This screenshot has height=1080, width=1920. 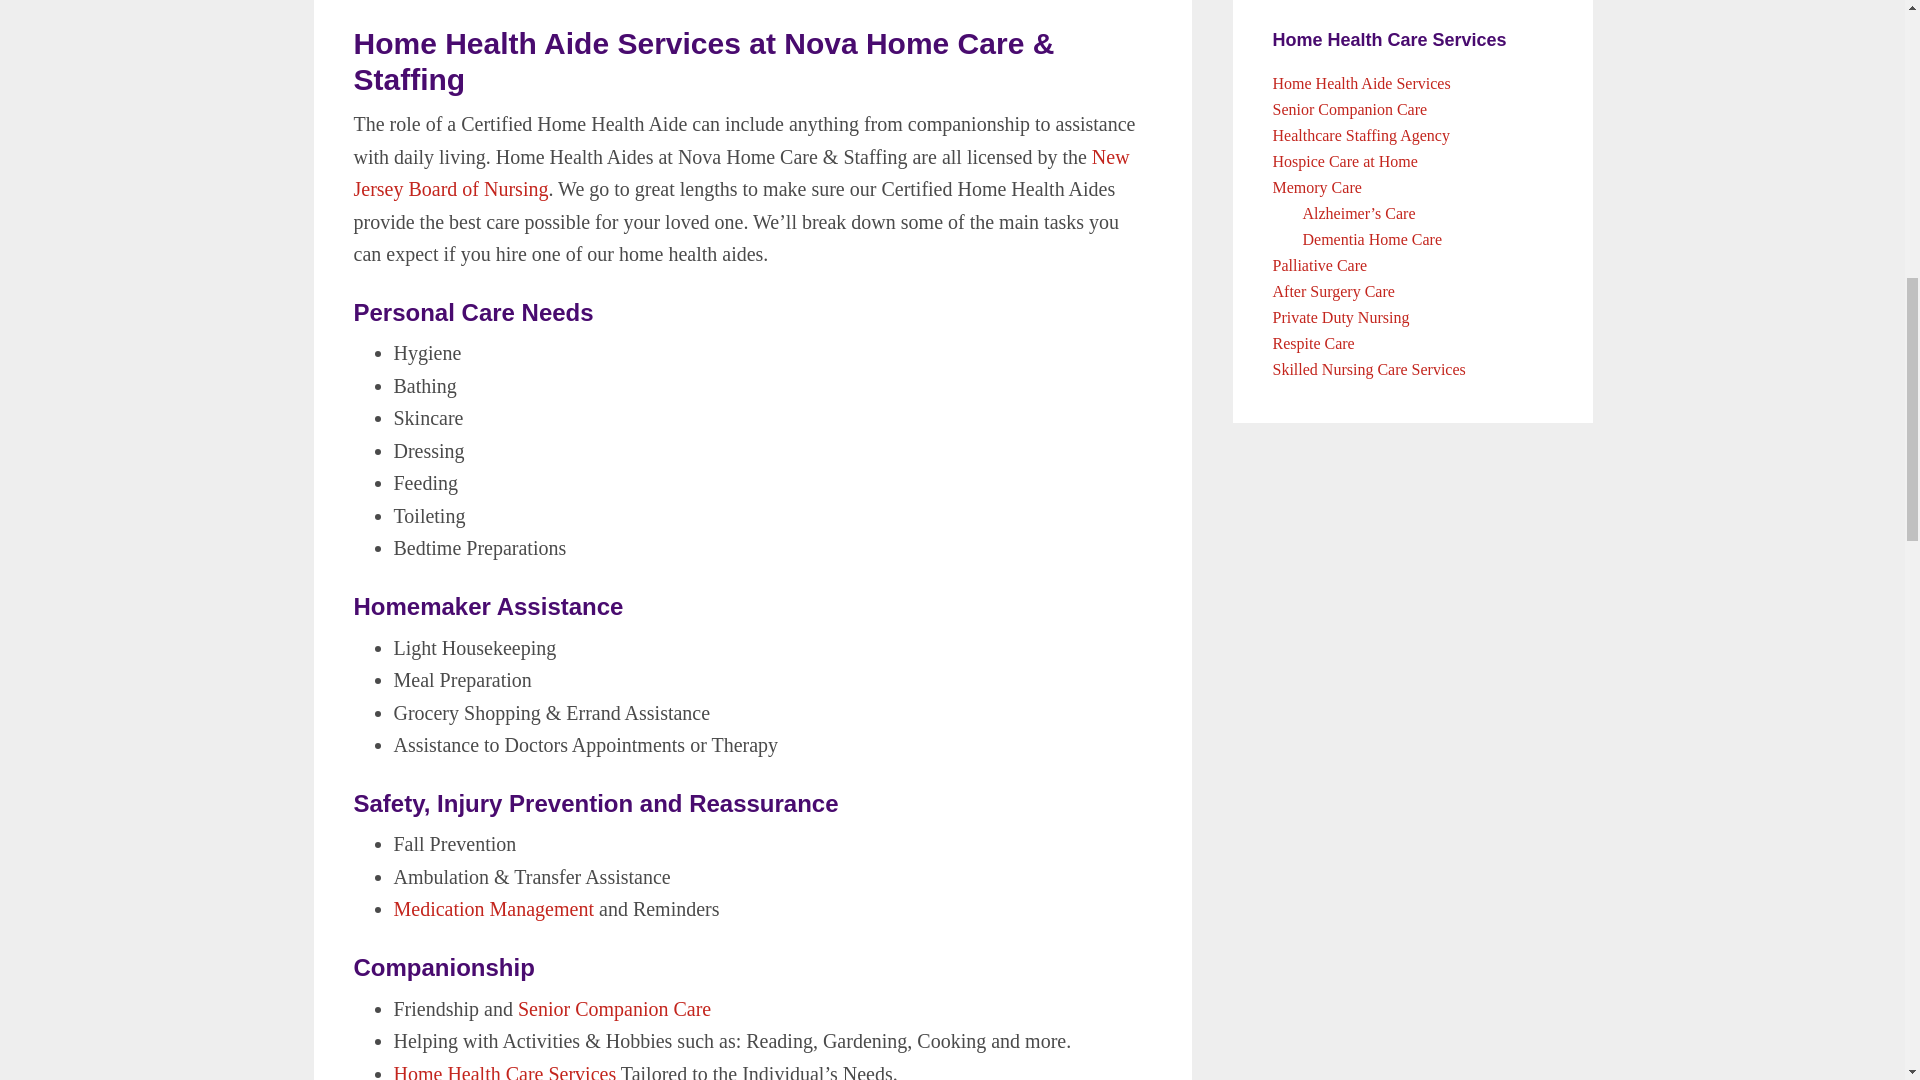 I want to click on Senior Companion Care, so click(x=614, y=1008).